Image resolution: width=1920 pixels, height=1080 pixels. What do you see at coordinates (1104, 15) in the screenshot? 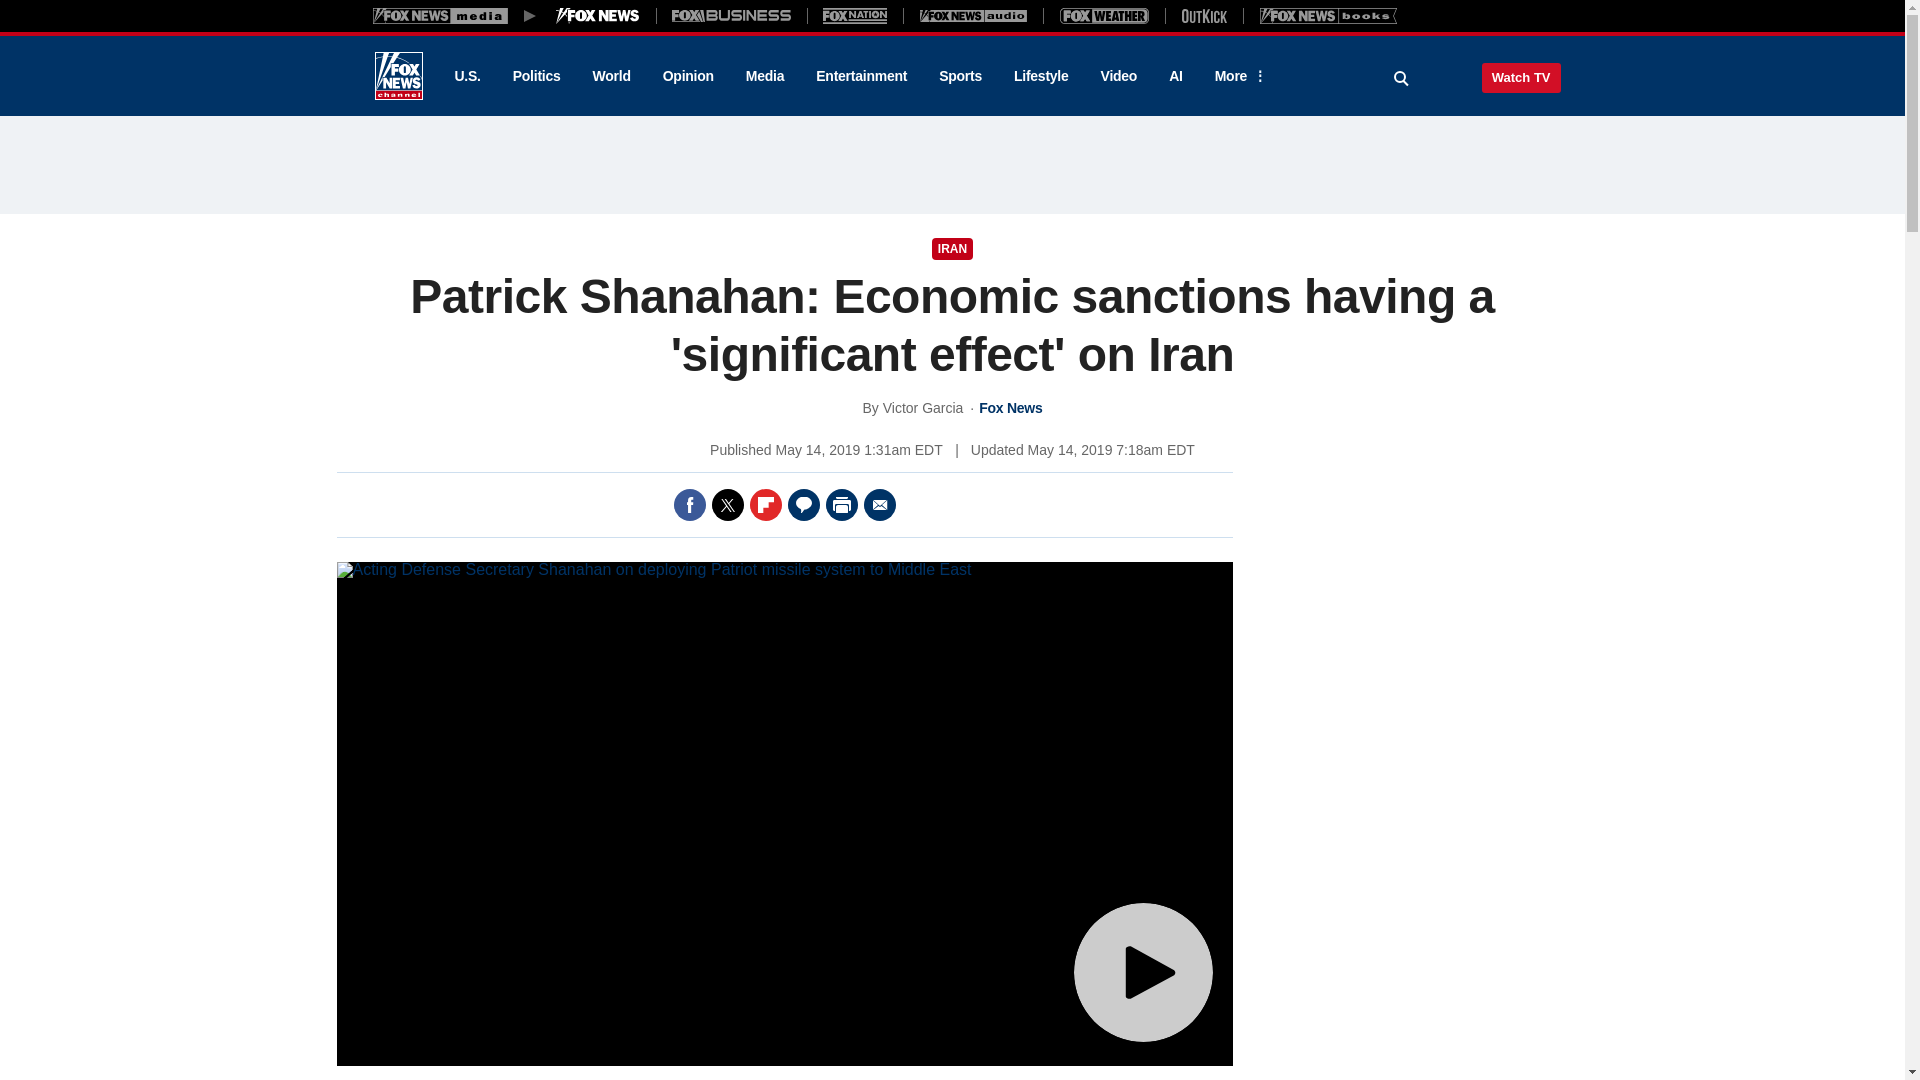
I see `Fox Weather` at bounding box center [1104, 15].